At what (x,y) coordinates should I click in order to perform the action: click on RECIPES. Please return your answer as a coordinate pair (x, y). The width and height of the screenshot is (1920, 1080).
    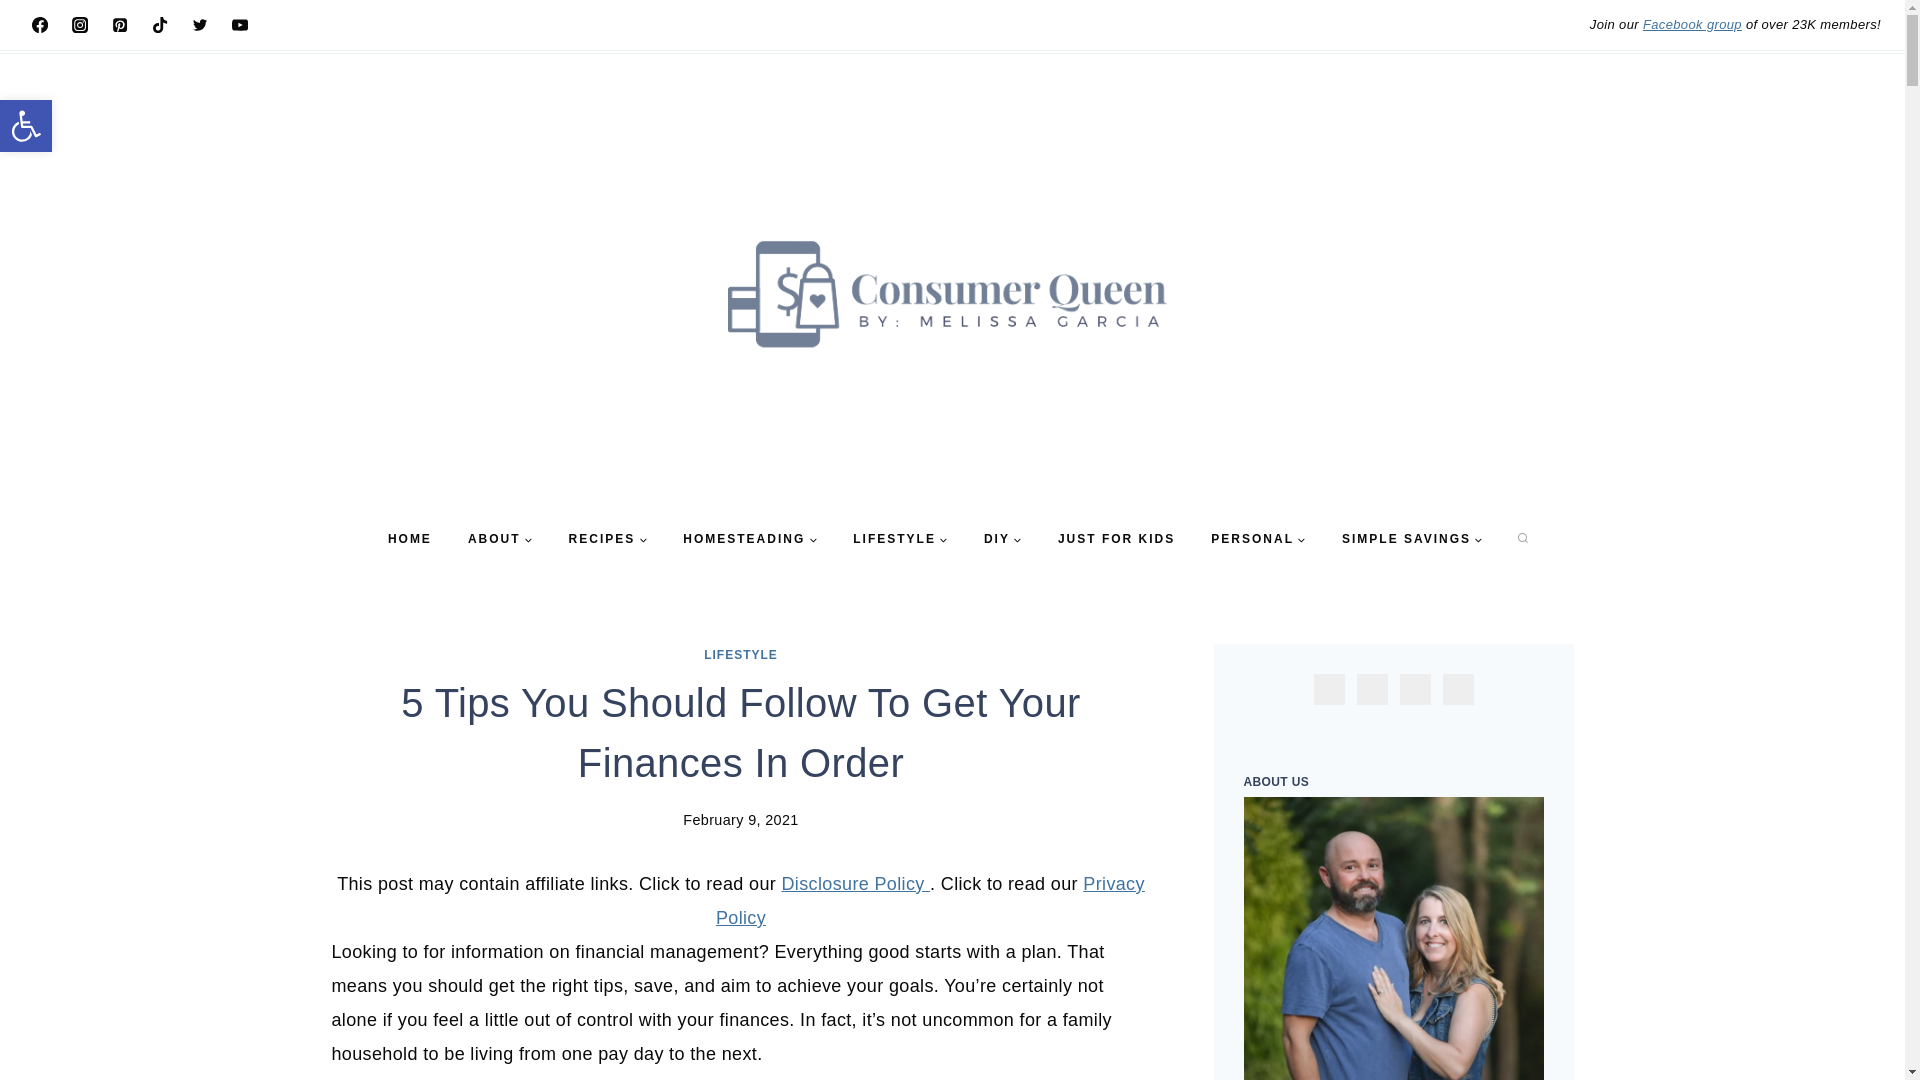
    Looking at the image, I should click on (608, 539).